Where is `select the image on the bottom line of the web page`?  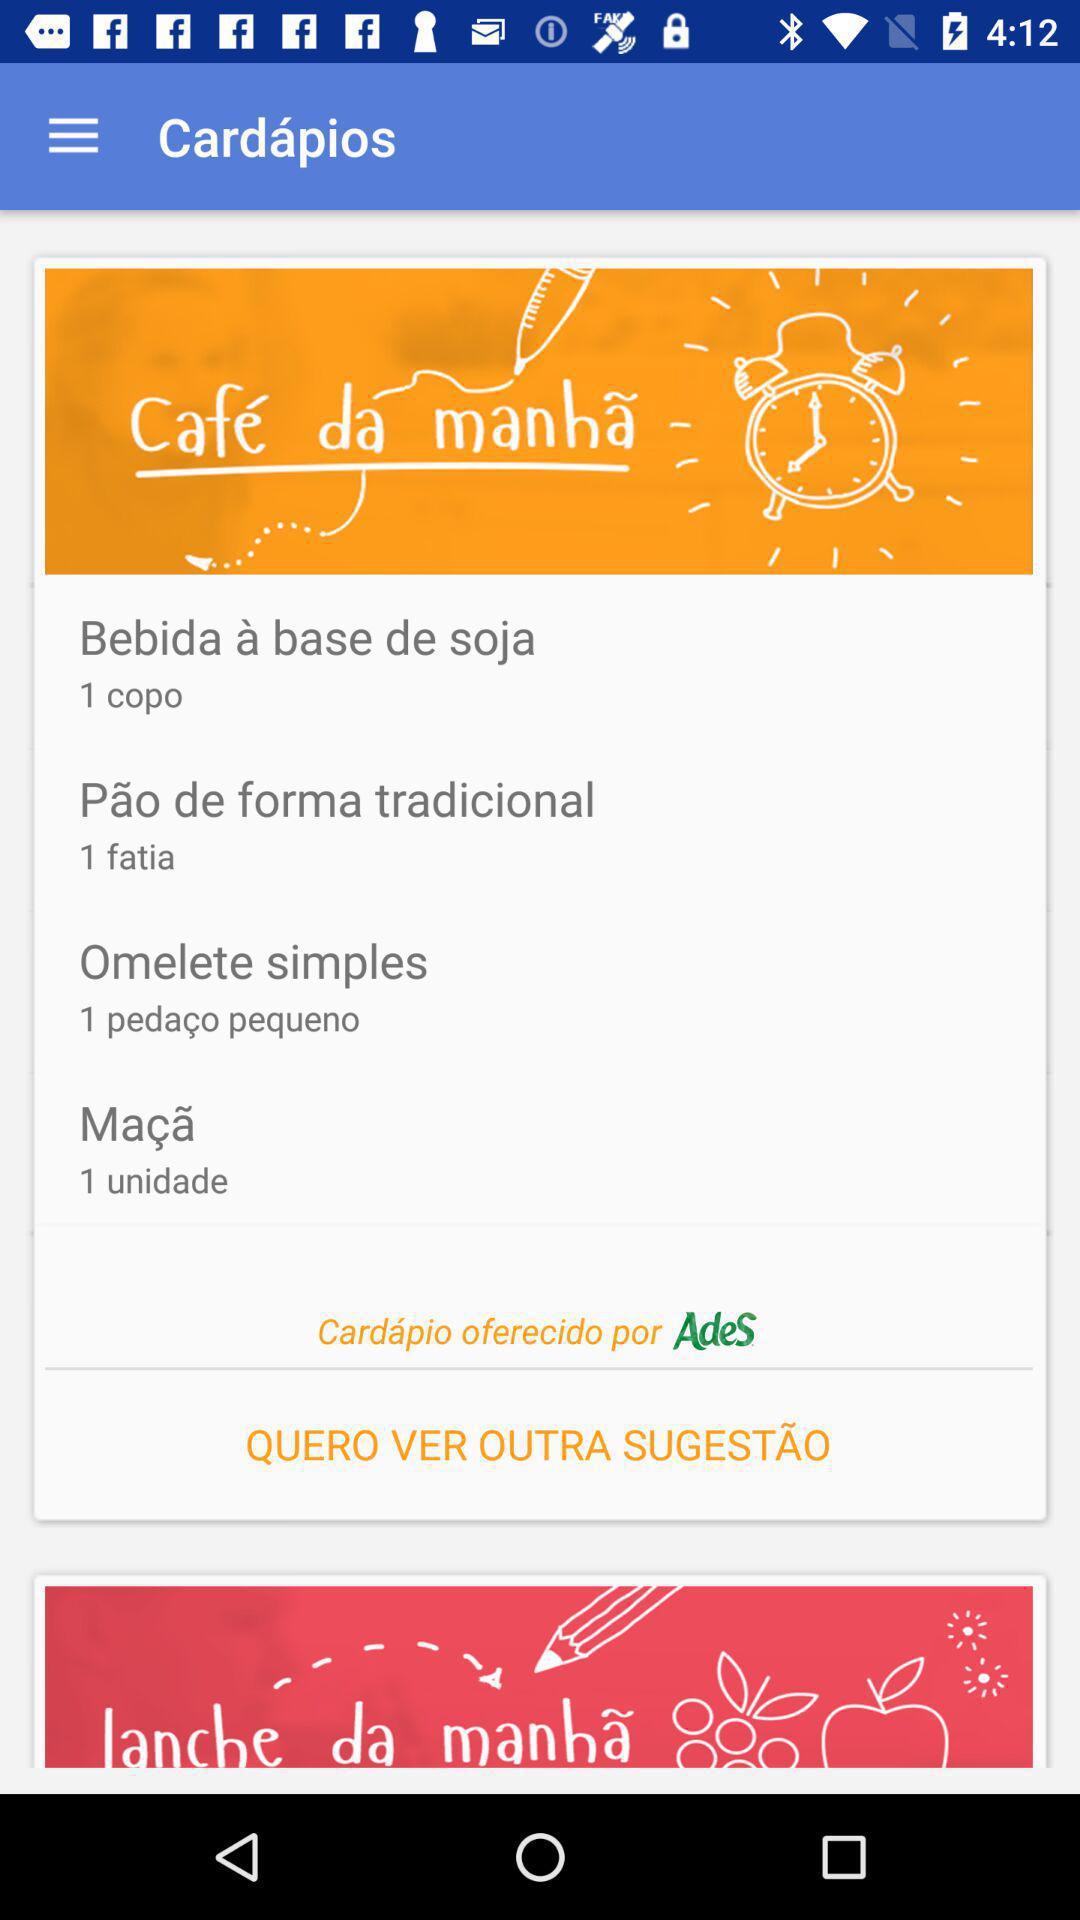
select the image on the bottom line of the web page is located at coordinates (538, 1689).